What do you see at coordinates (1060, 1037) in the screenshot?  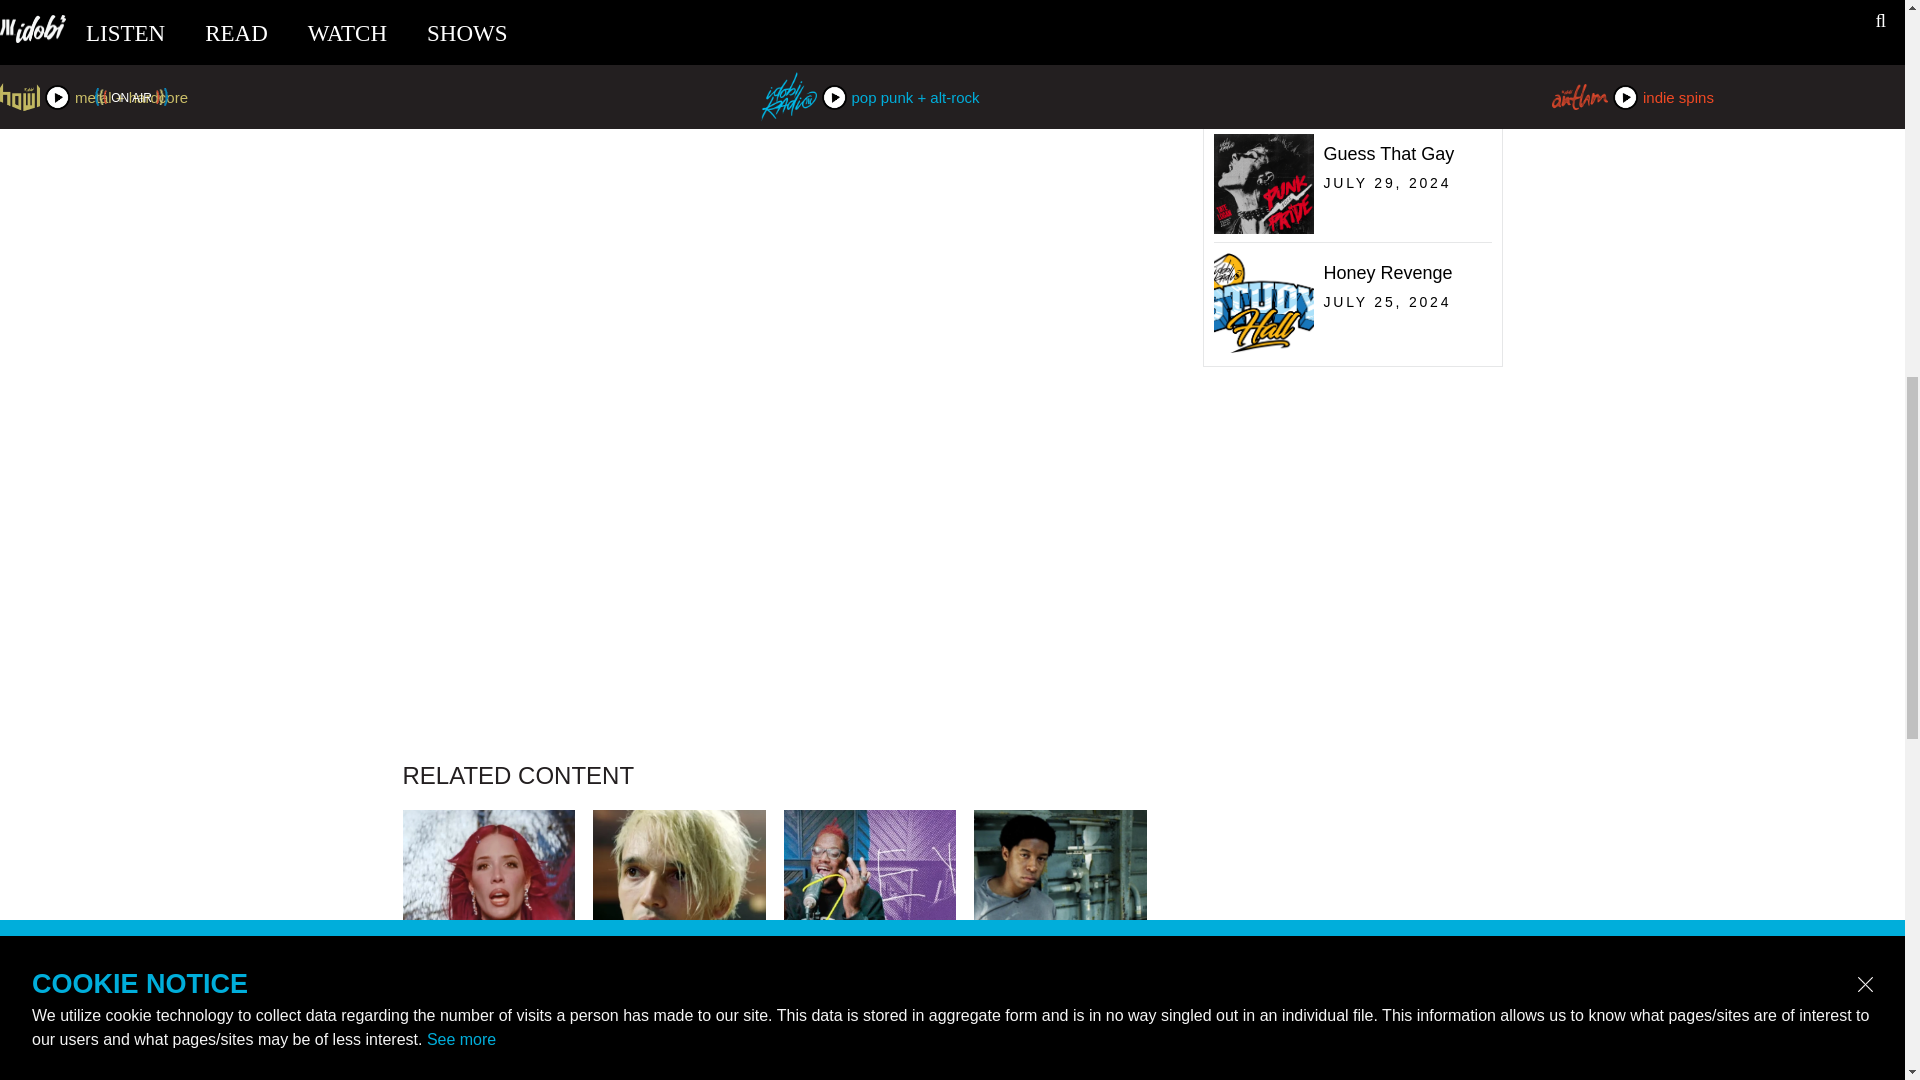 I see `NEWS` at bounding box center [1060, 1037].